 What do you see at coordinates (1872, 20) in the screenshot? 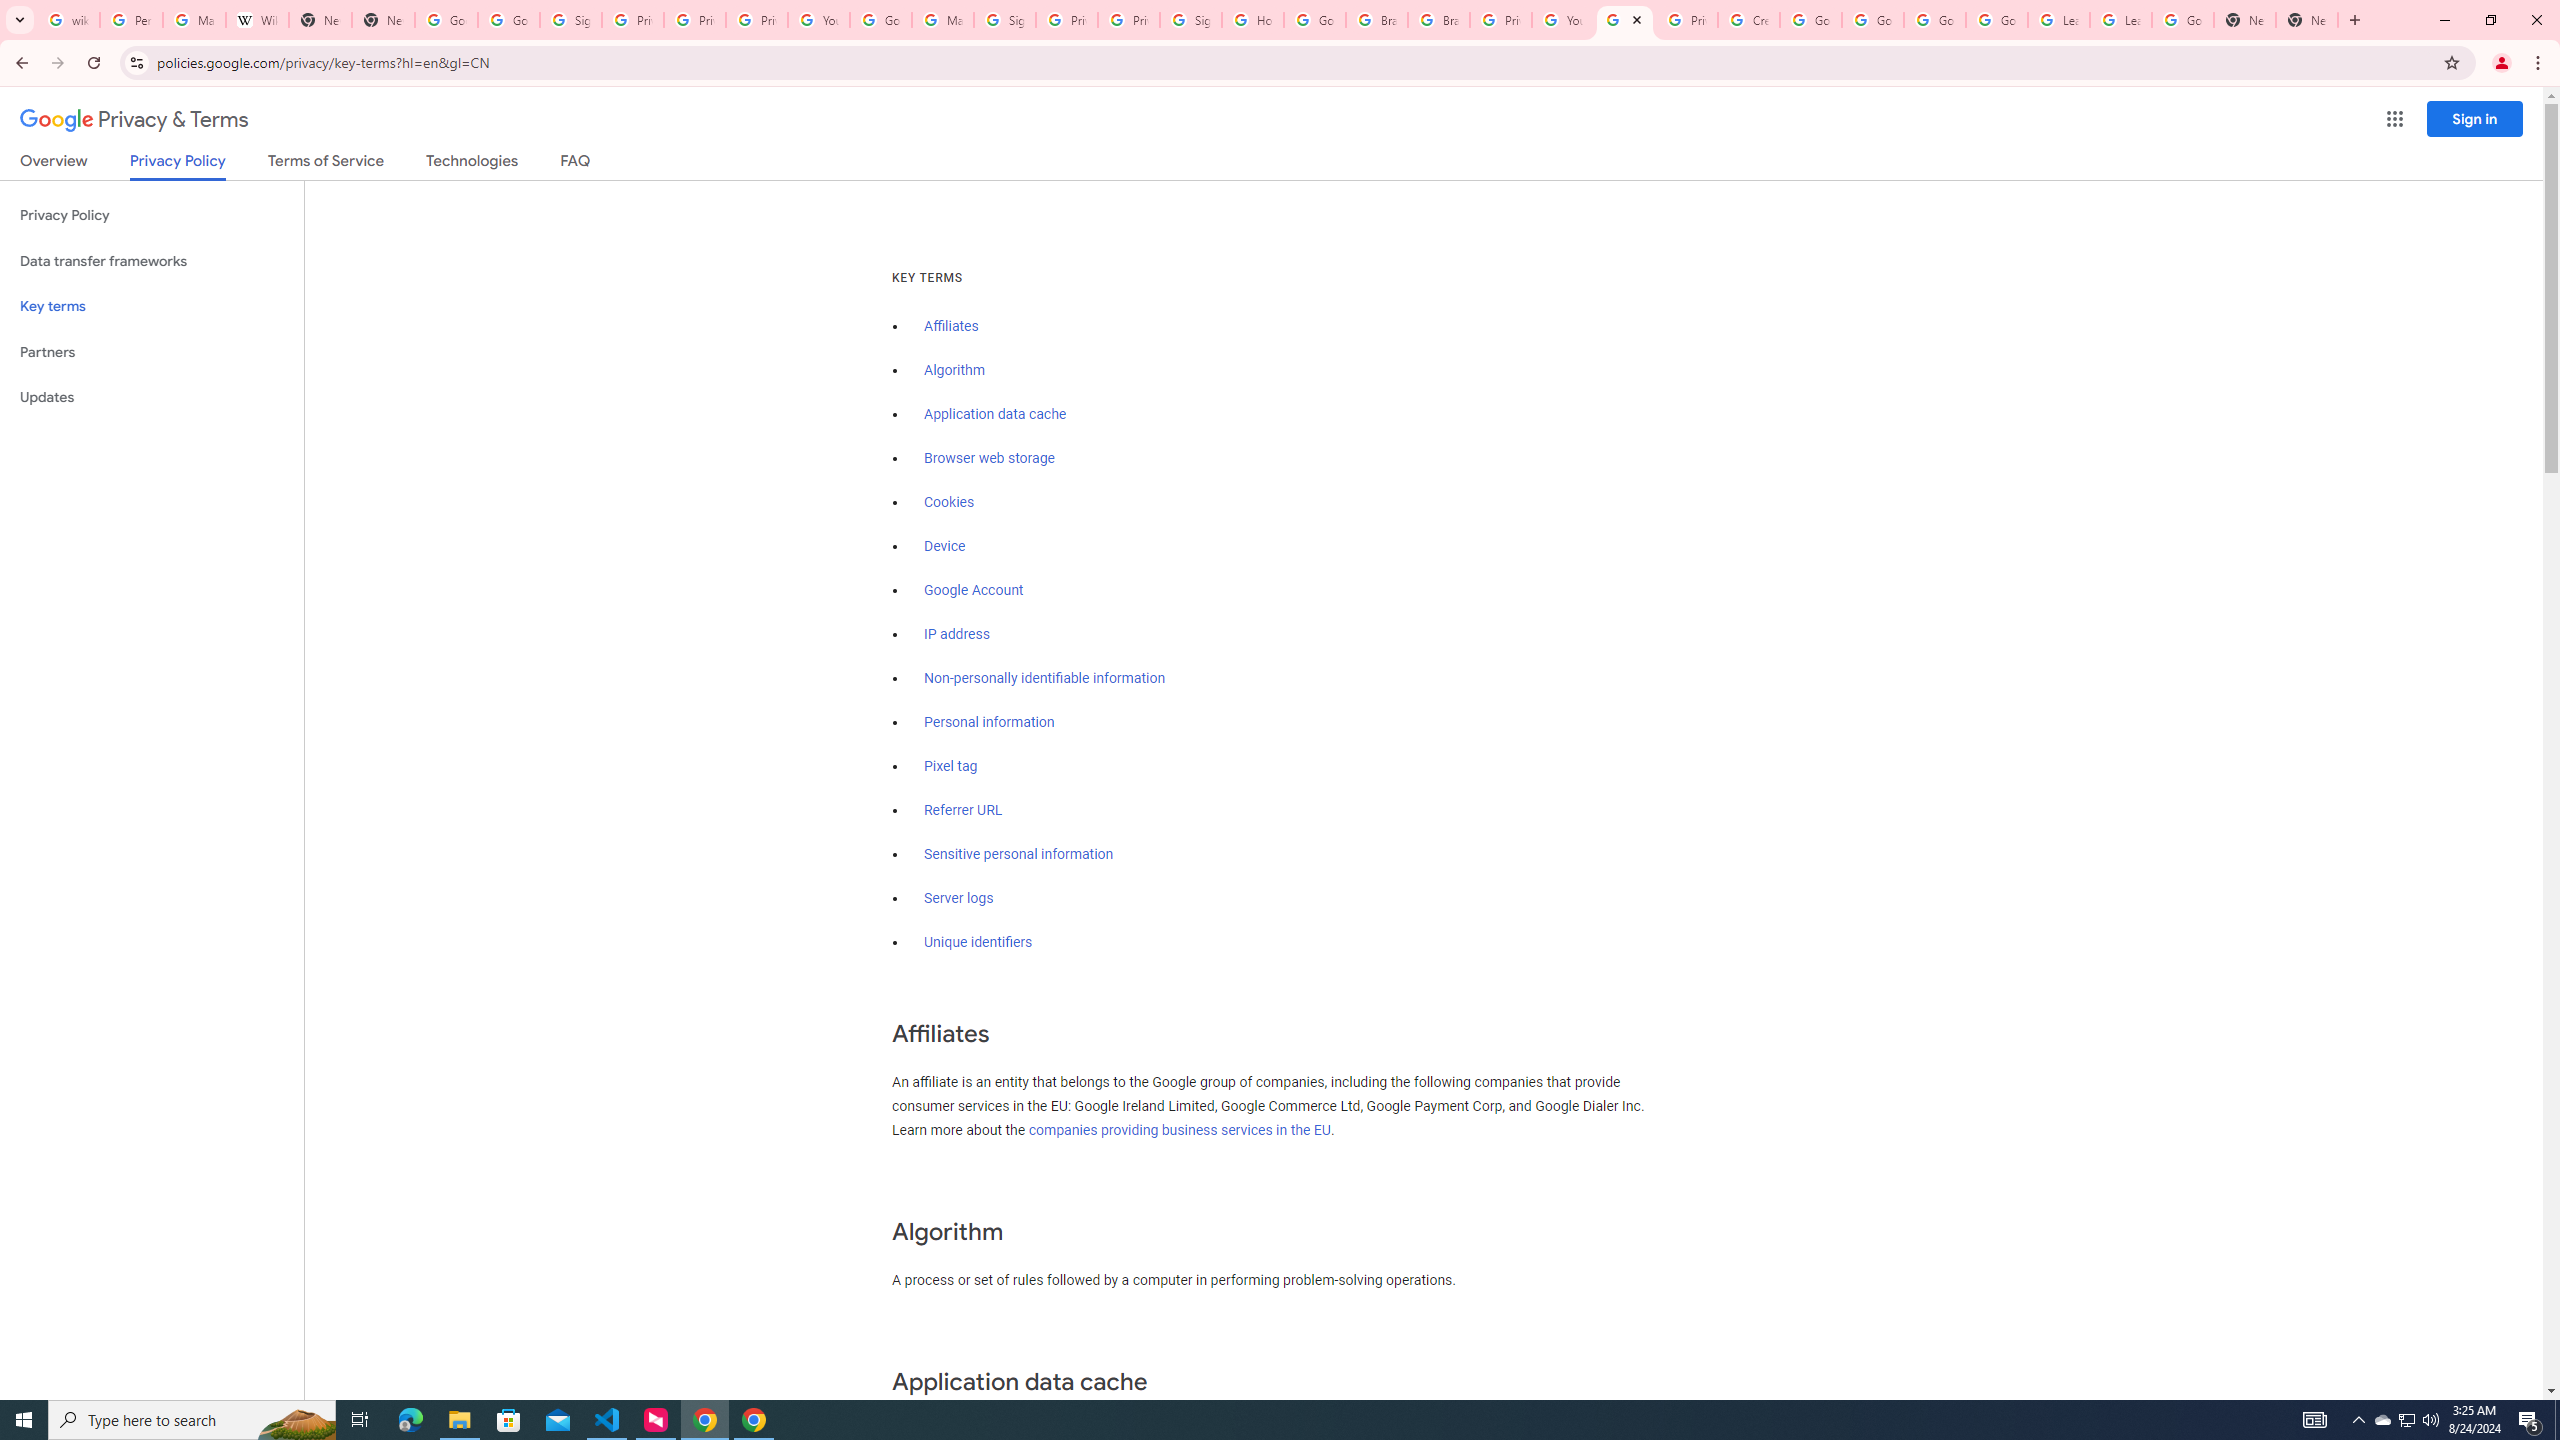
I see `Google Account Help` at bounding box center [1872, 20].